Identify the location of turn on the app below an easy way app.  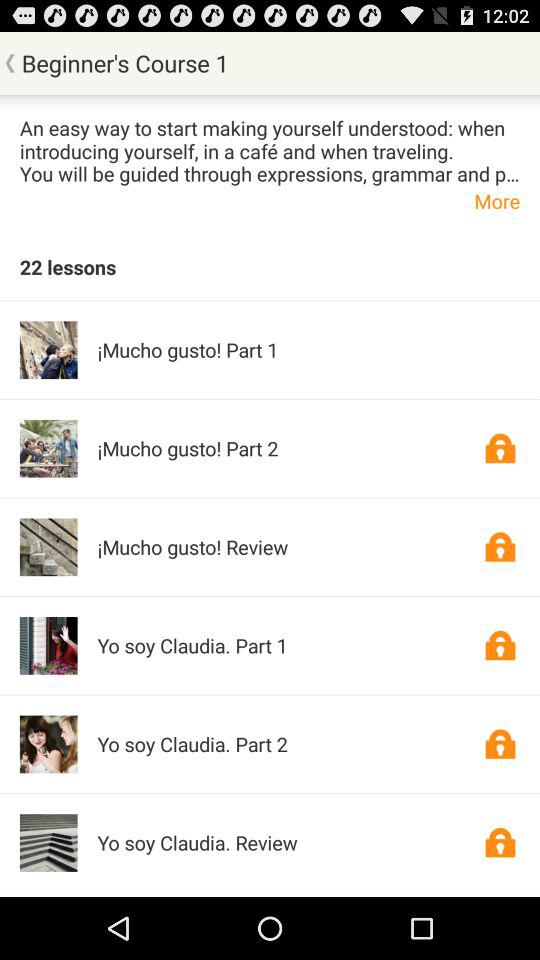
(270, 200).